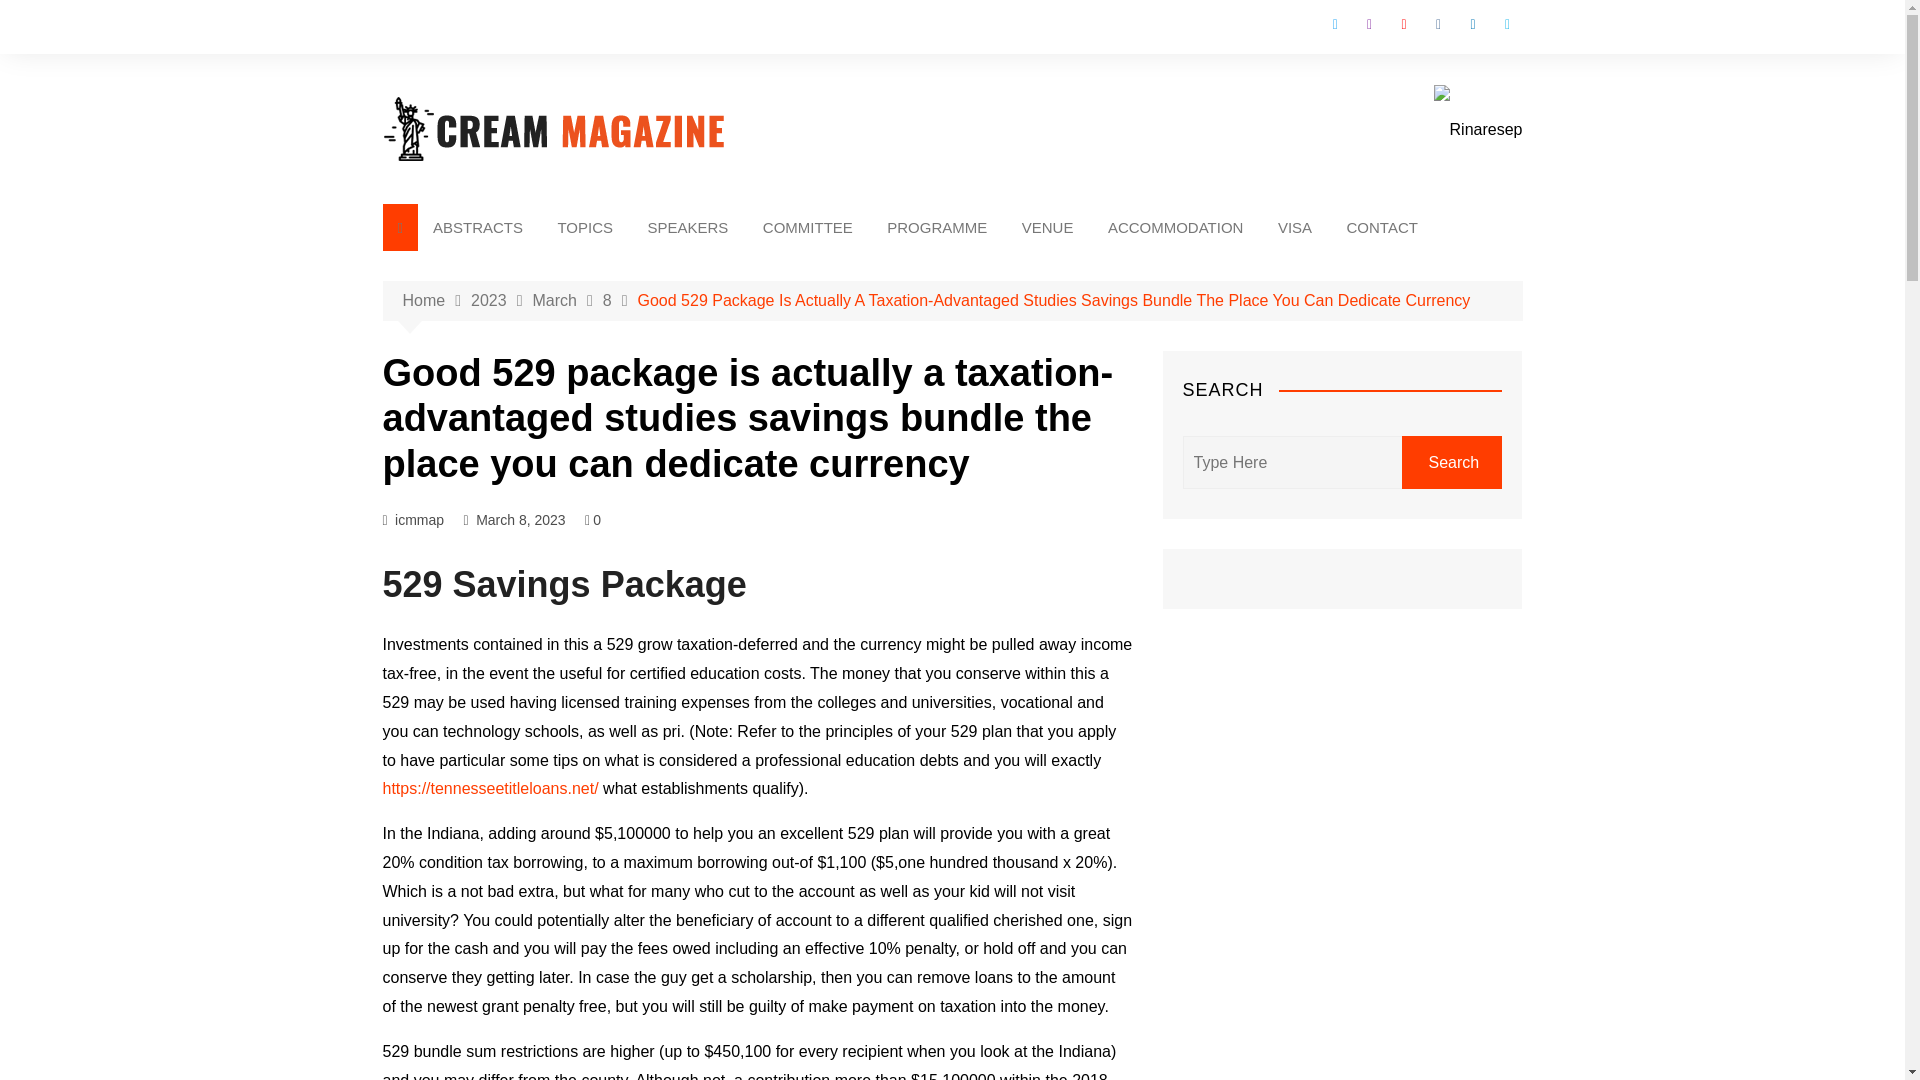  I want to click on Linkedin, so click(1472, 24).